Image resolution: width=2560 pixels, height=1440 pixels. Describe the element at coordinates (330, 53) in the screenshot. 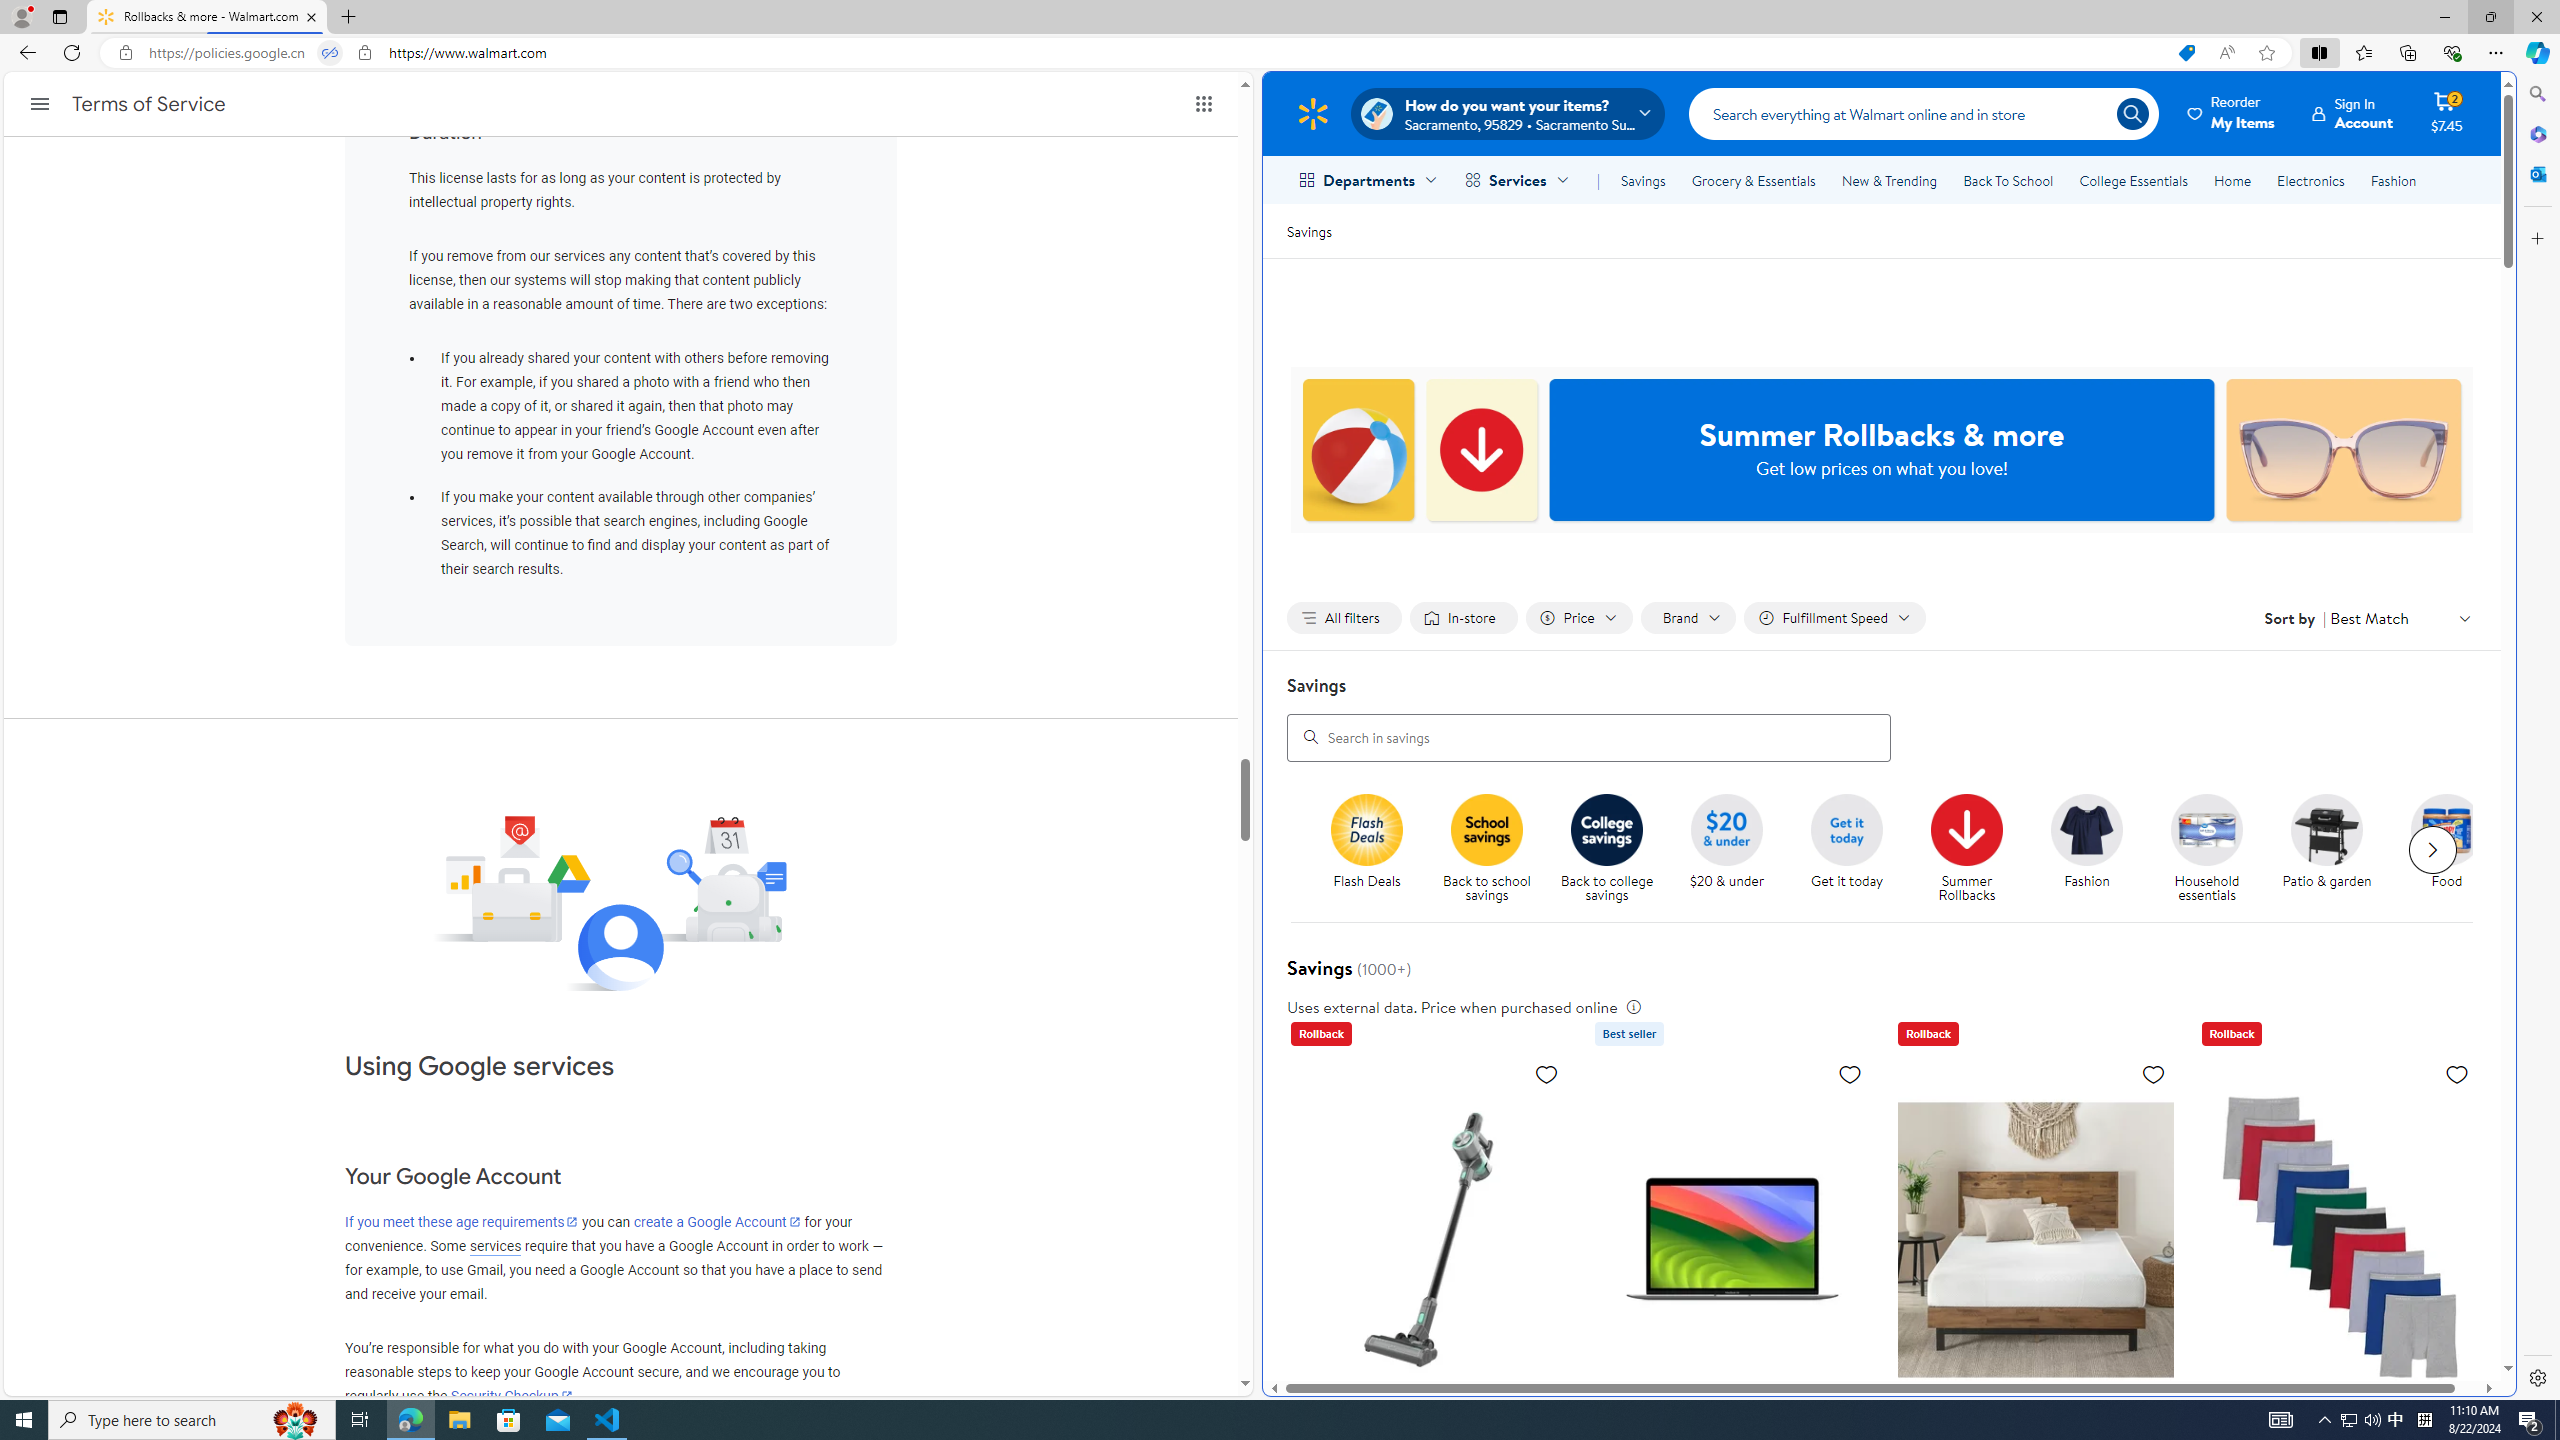

I see `Tabs in split screen` at that location.